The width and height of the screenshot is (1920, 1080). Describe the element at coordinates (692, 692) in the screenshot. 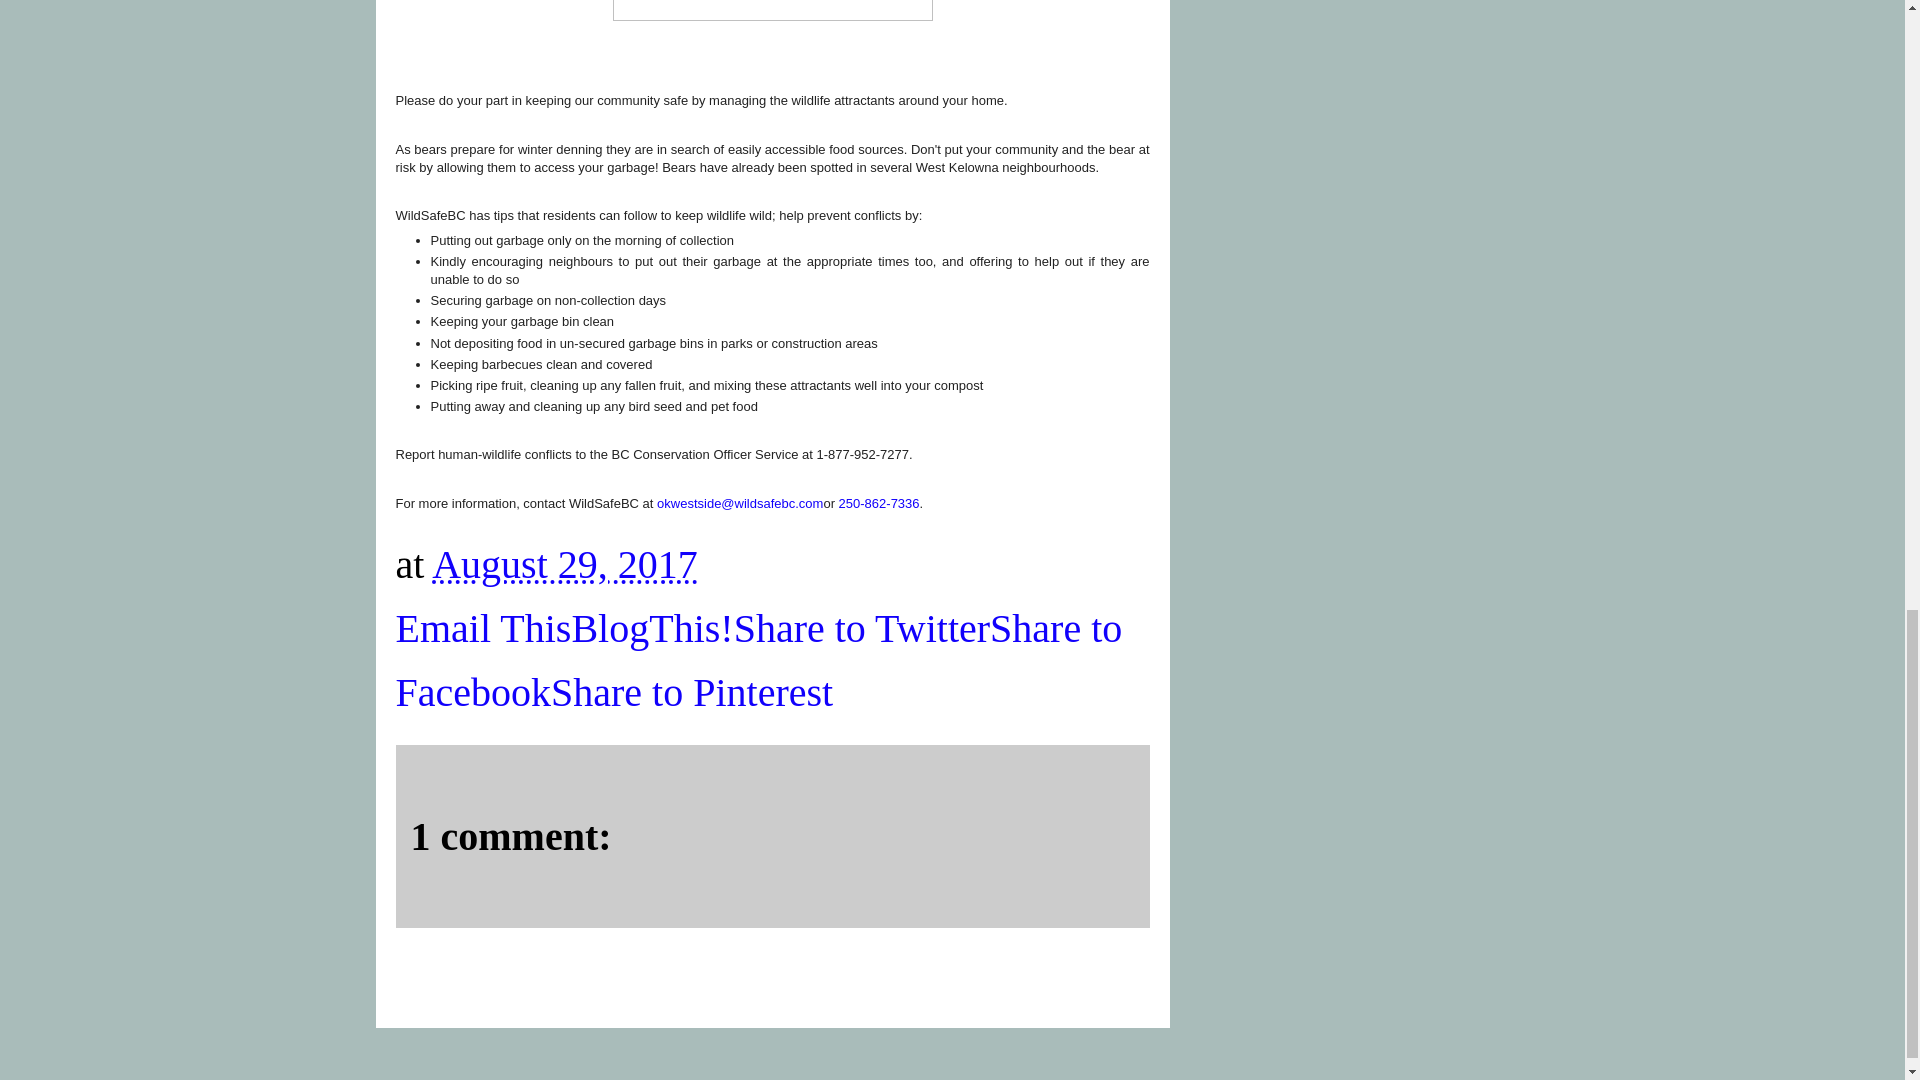

I see `Share to Pinterest` at that location.